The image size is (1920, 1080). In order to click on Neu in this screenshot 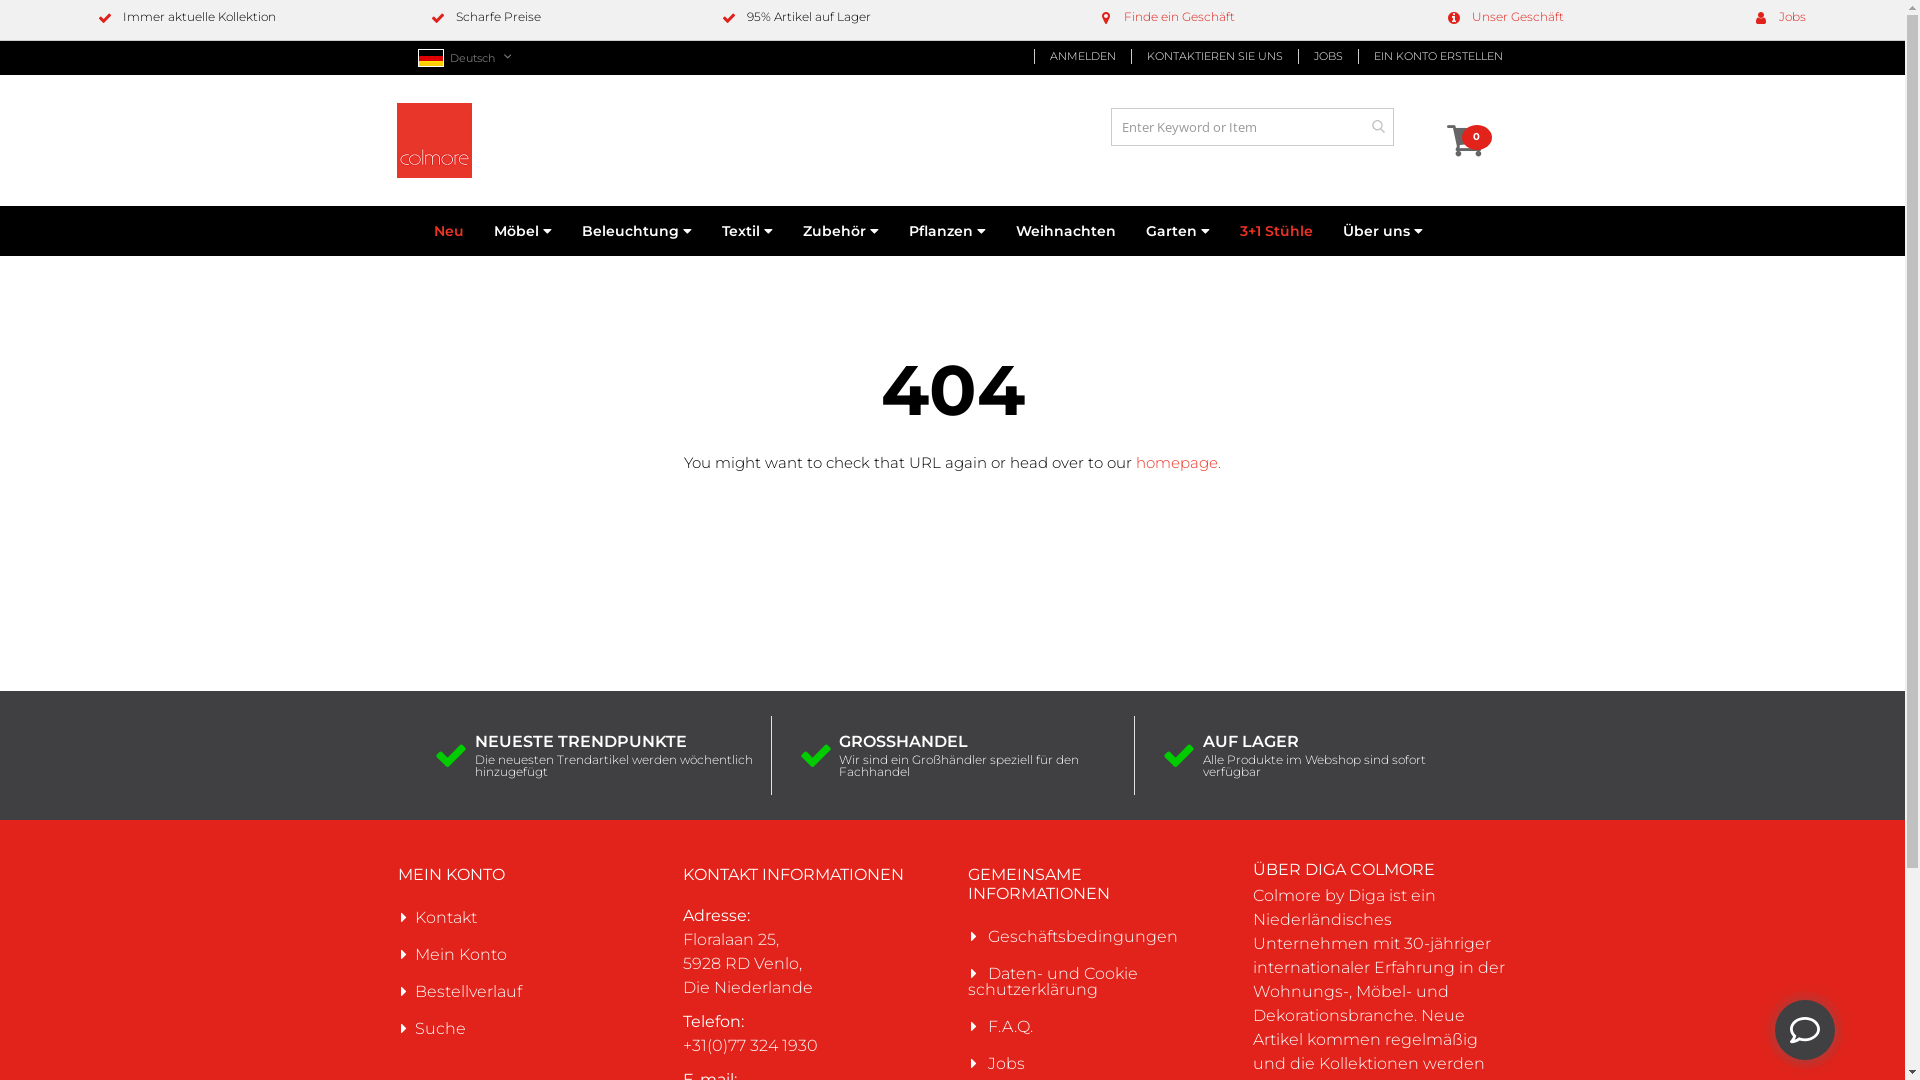, I will do `click(449, 231)`.